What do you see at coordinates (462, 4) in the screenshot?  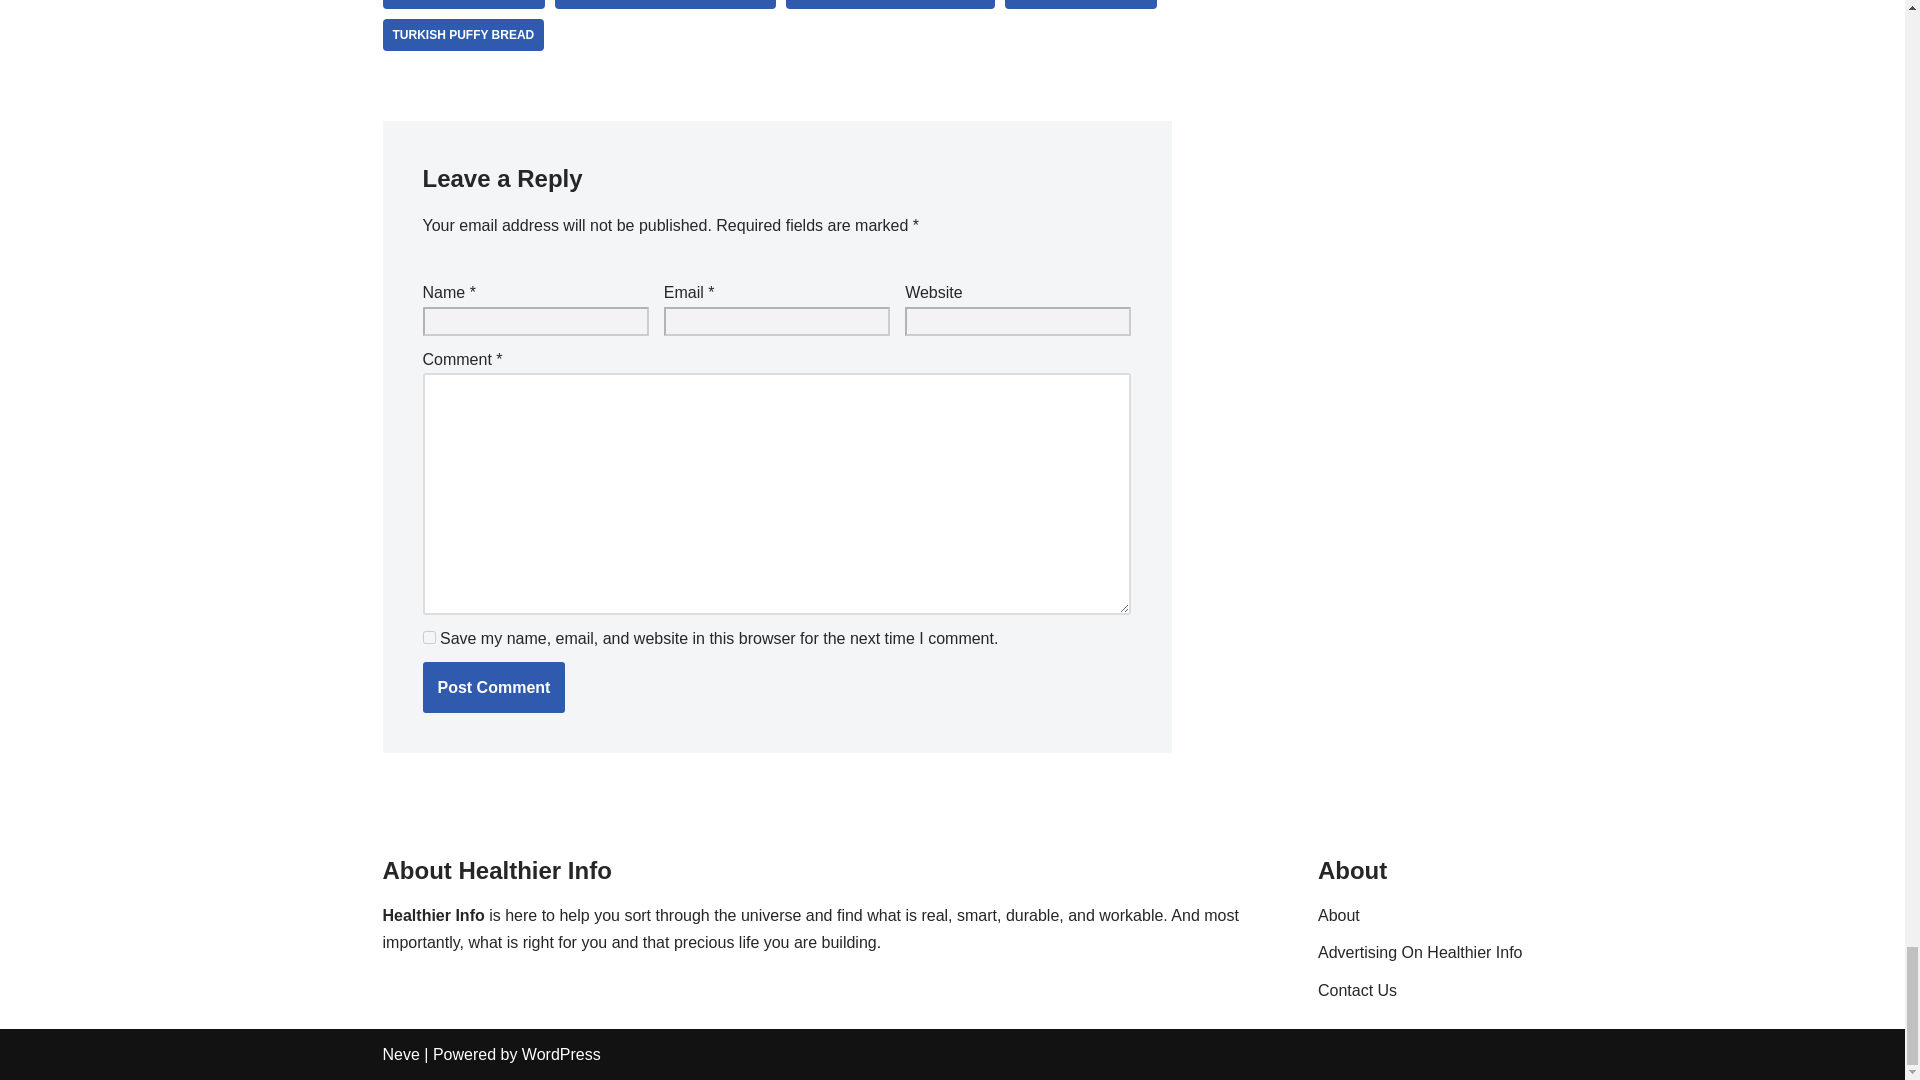 I see `turkish bread types` at bounding box center [462, 4].